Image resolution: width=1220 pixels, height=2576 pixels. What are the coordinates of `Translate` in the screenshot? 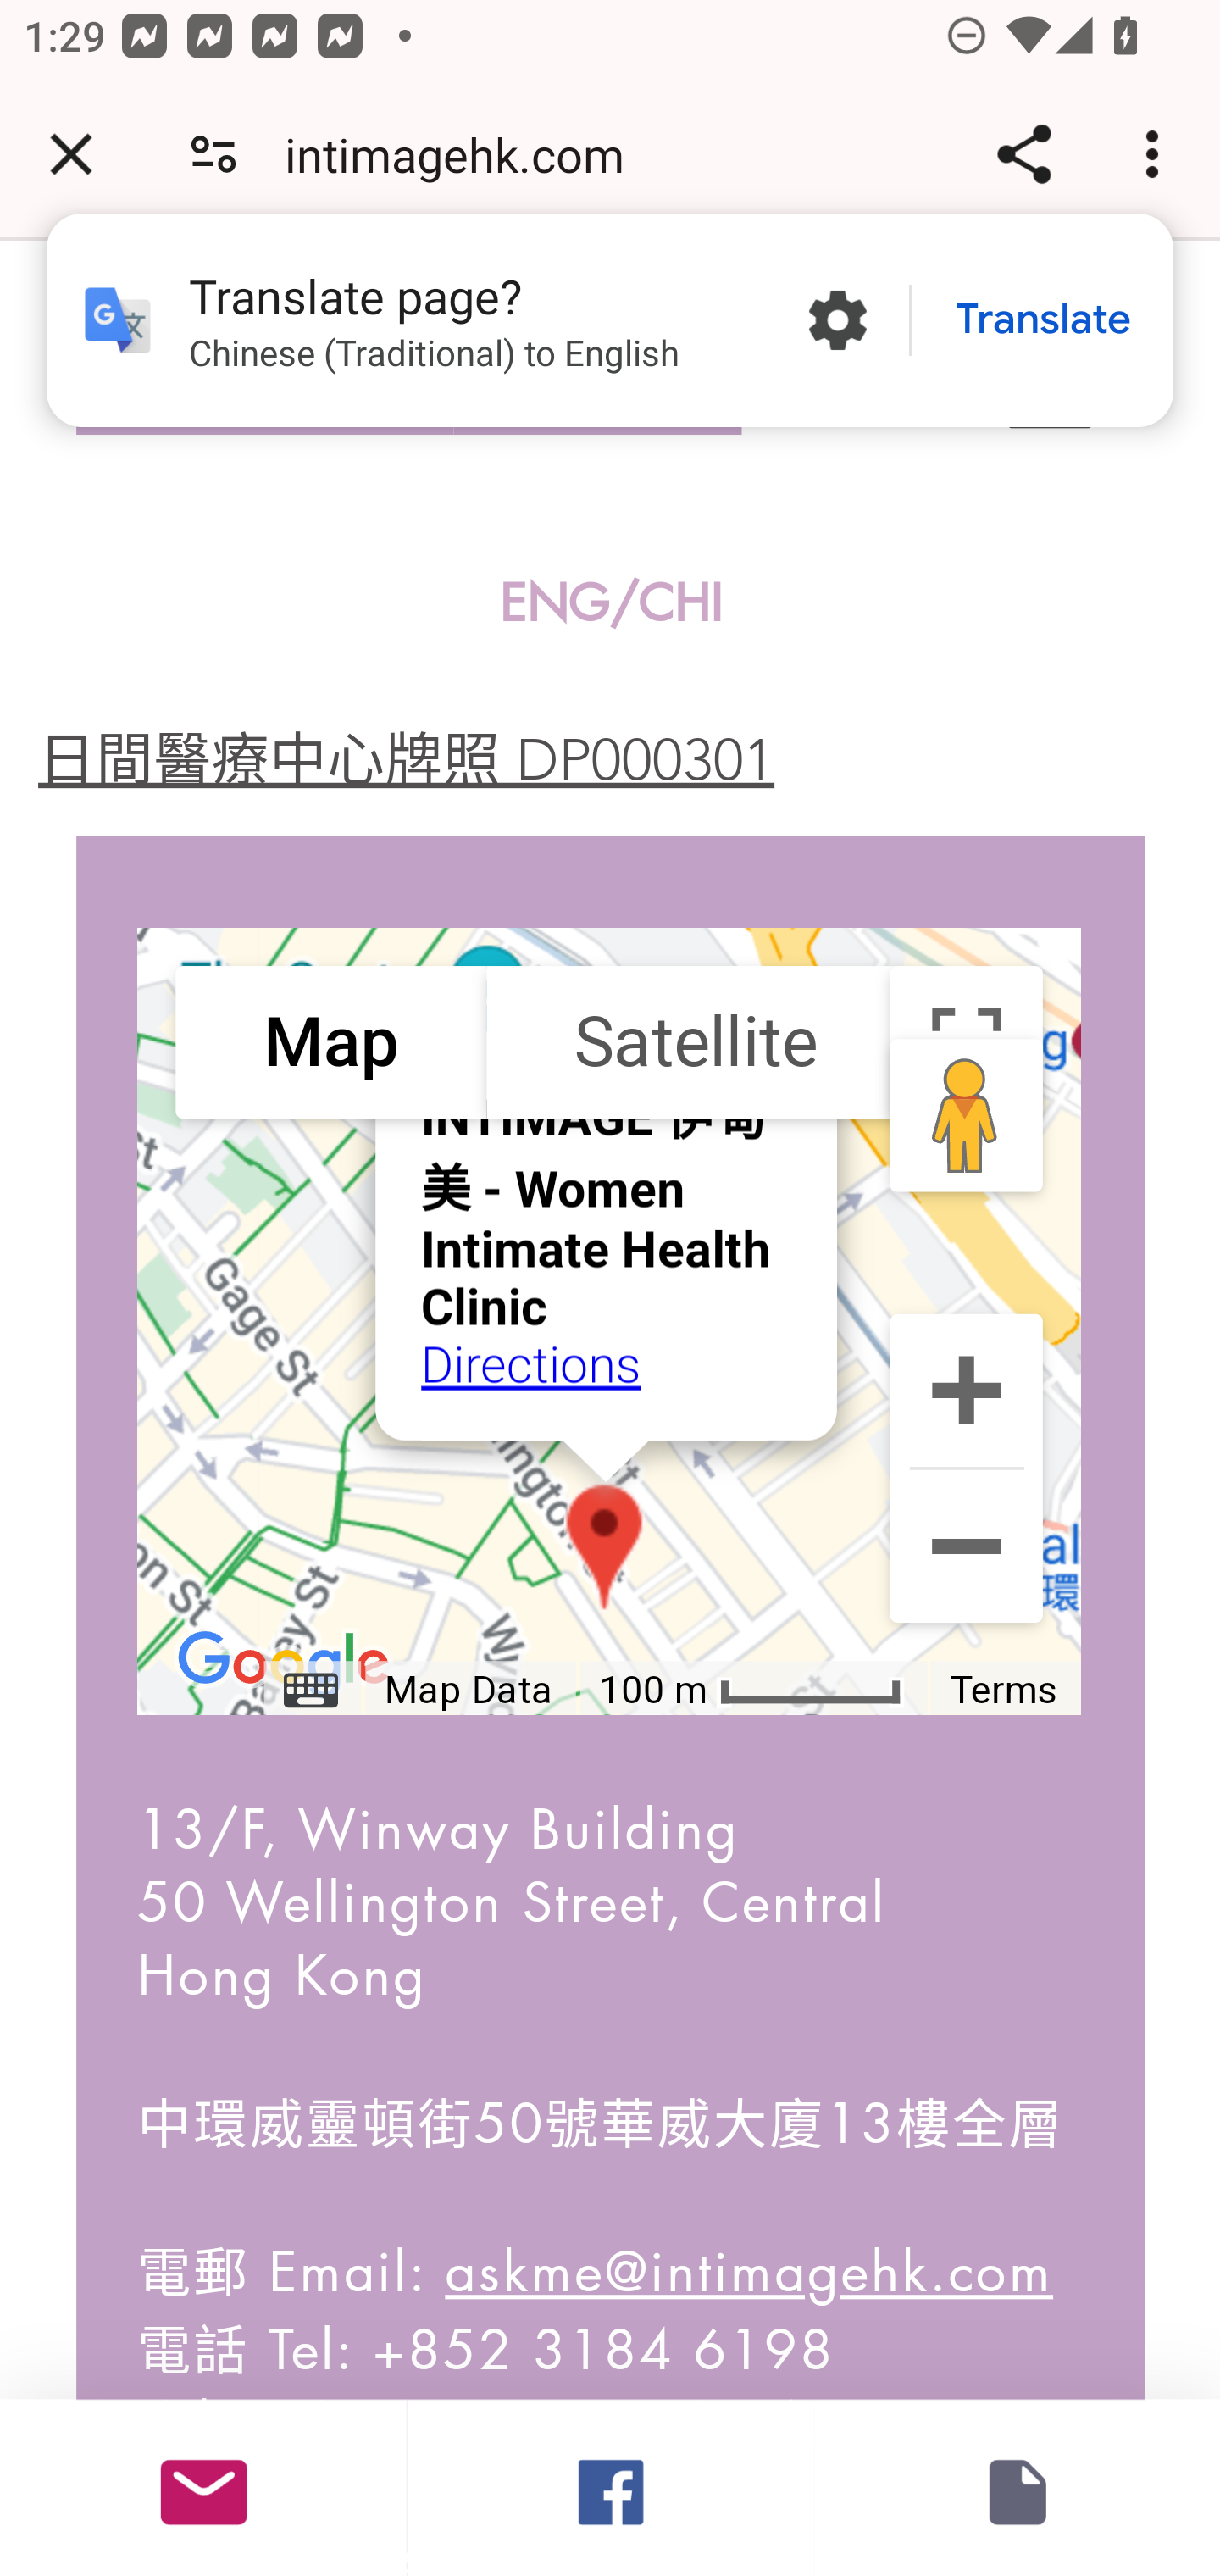 It's located at (1043, 320).